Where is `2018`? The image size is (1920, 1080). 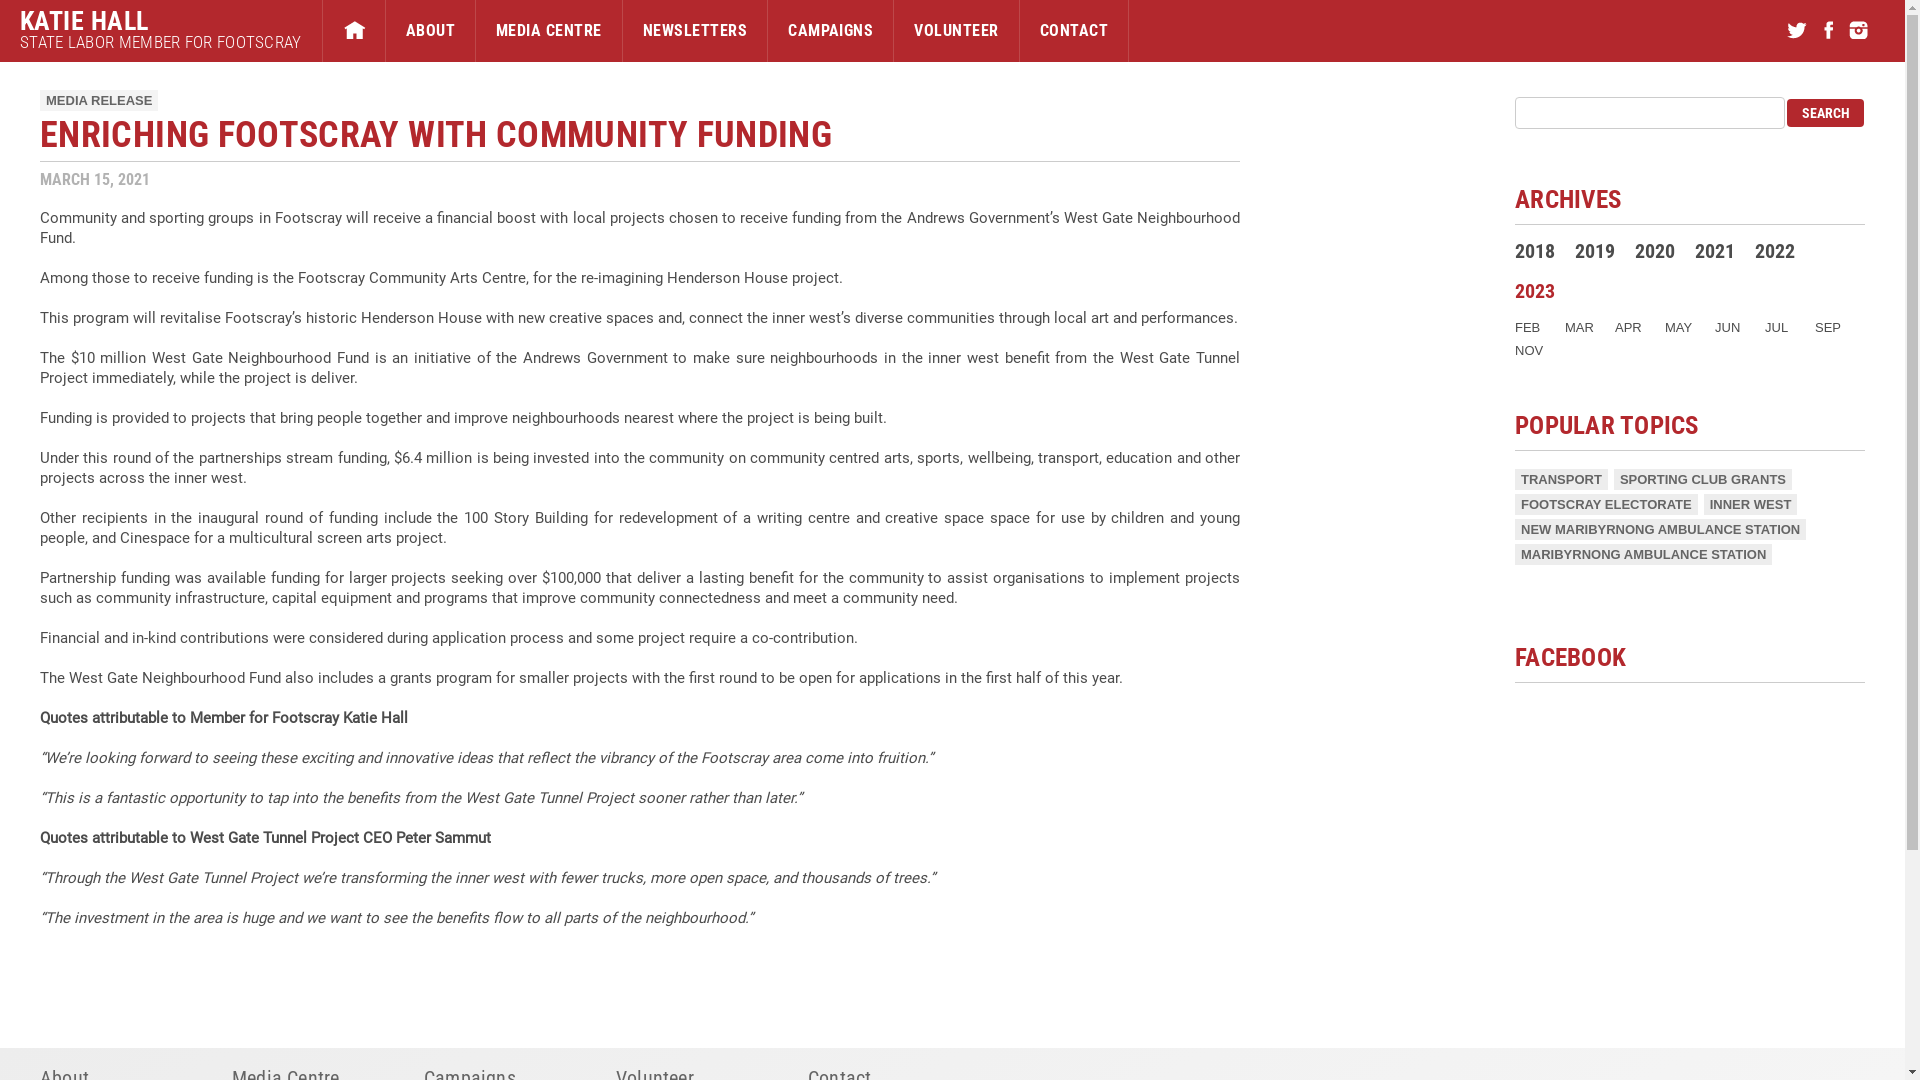 2018 is located at coordinates (1535, 251).